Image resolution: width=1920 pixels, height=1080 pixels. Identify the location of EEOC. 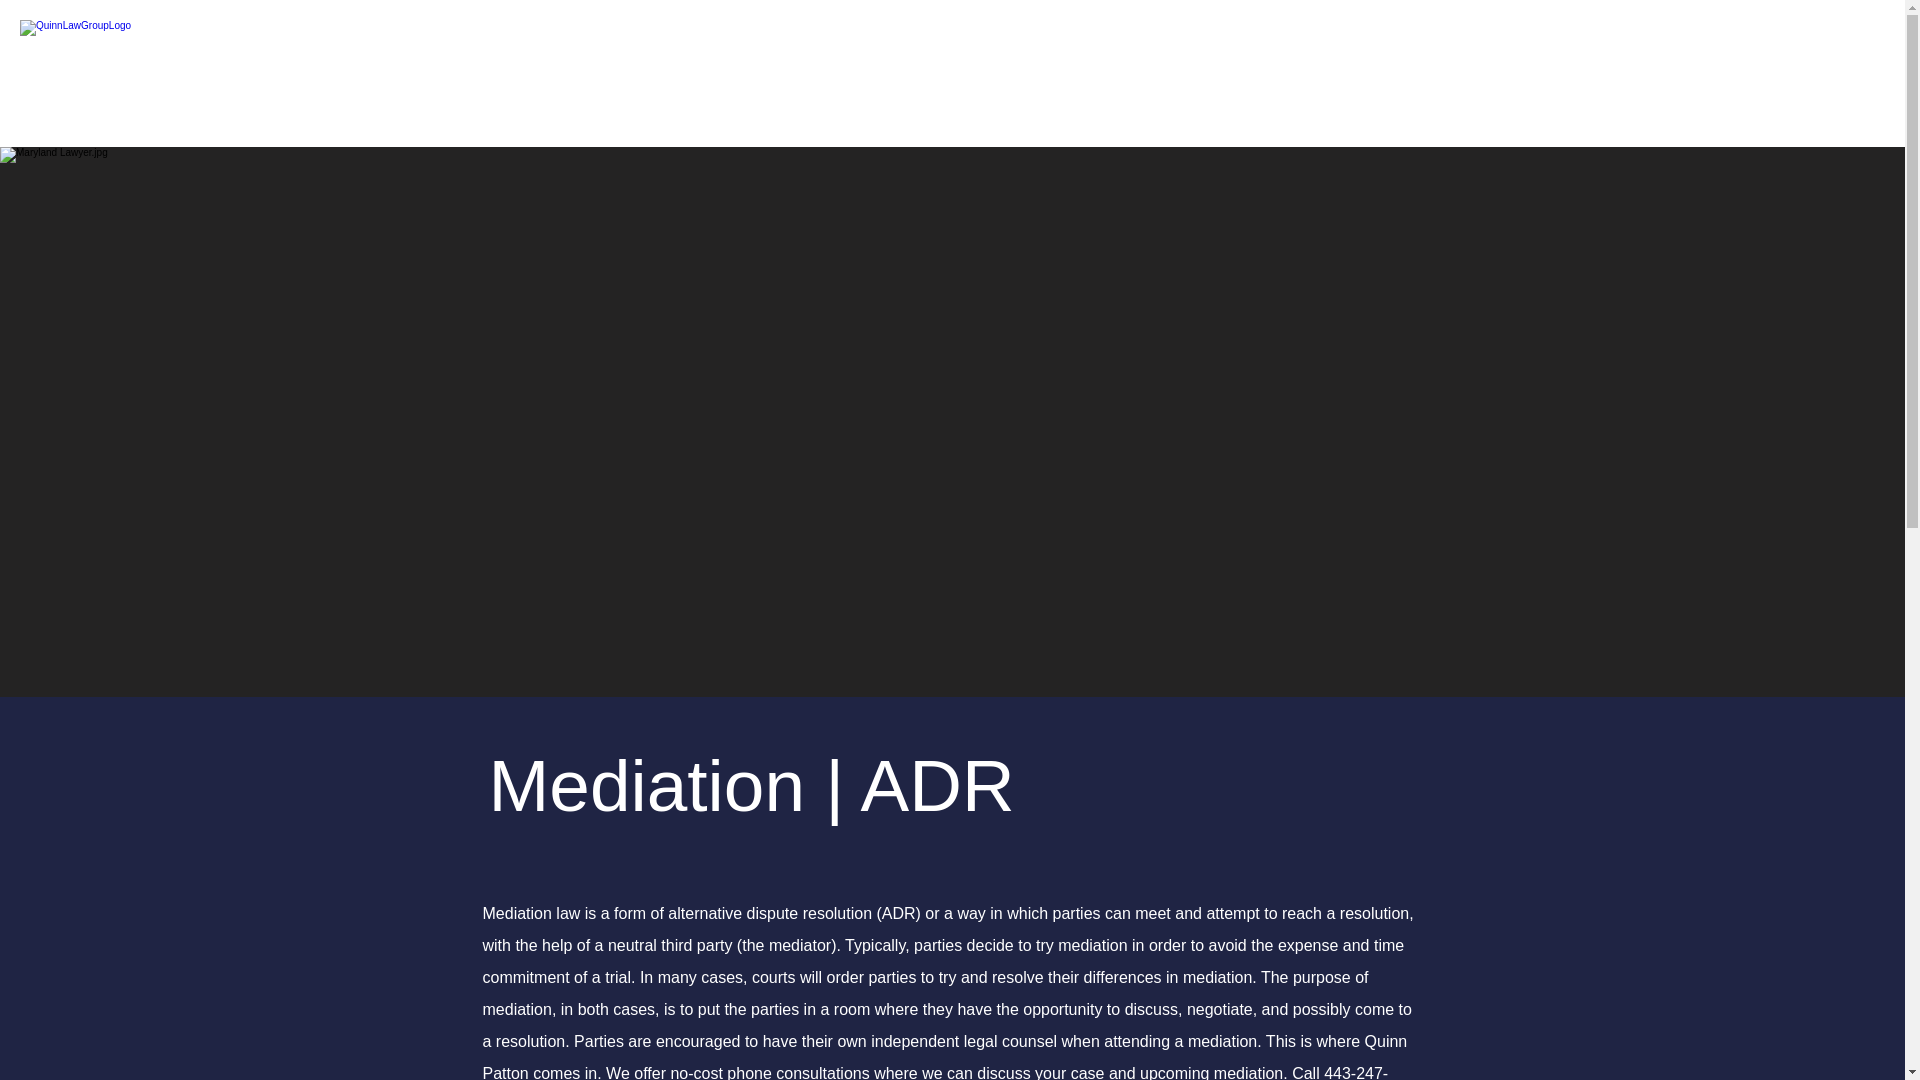
(1140, 79).